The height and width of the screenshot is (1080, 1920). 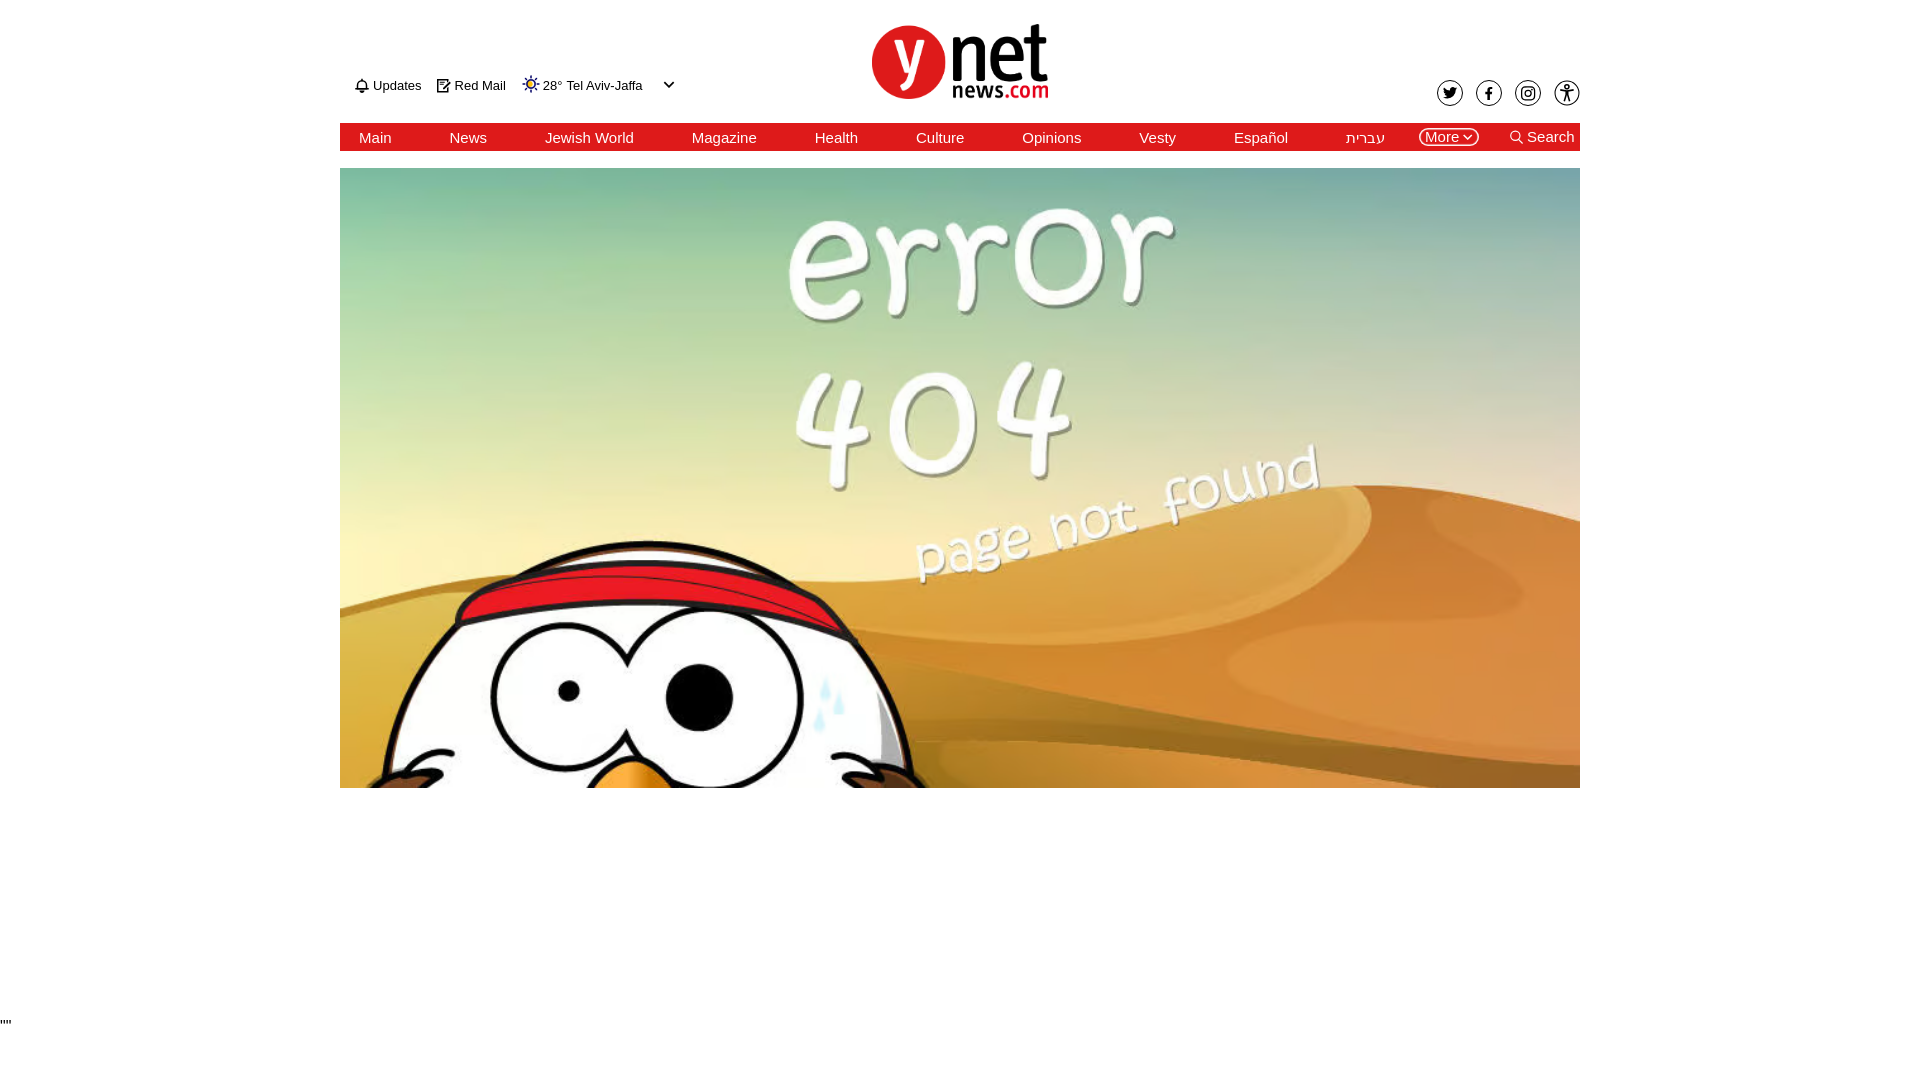 I want to click on Culture, so click(x=939, y=137).